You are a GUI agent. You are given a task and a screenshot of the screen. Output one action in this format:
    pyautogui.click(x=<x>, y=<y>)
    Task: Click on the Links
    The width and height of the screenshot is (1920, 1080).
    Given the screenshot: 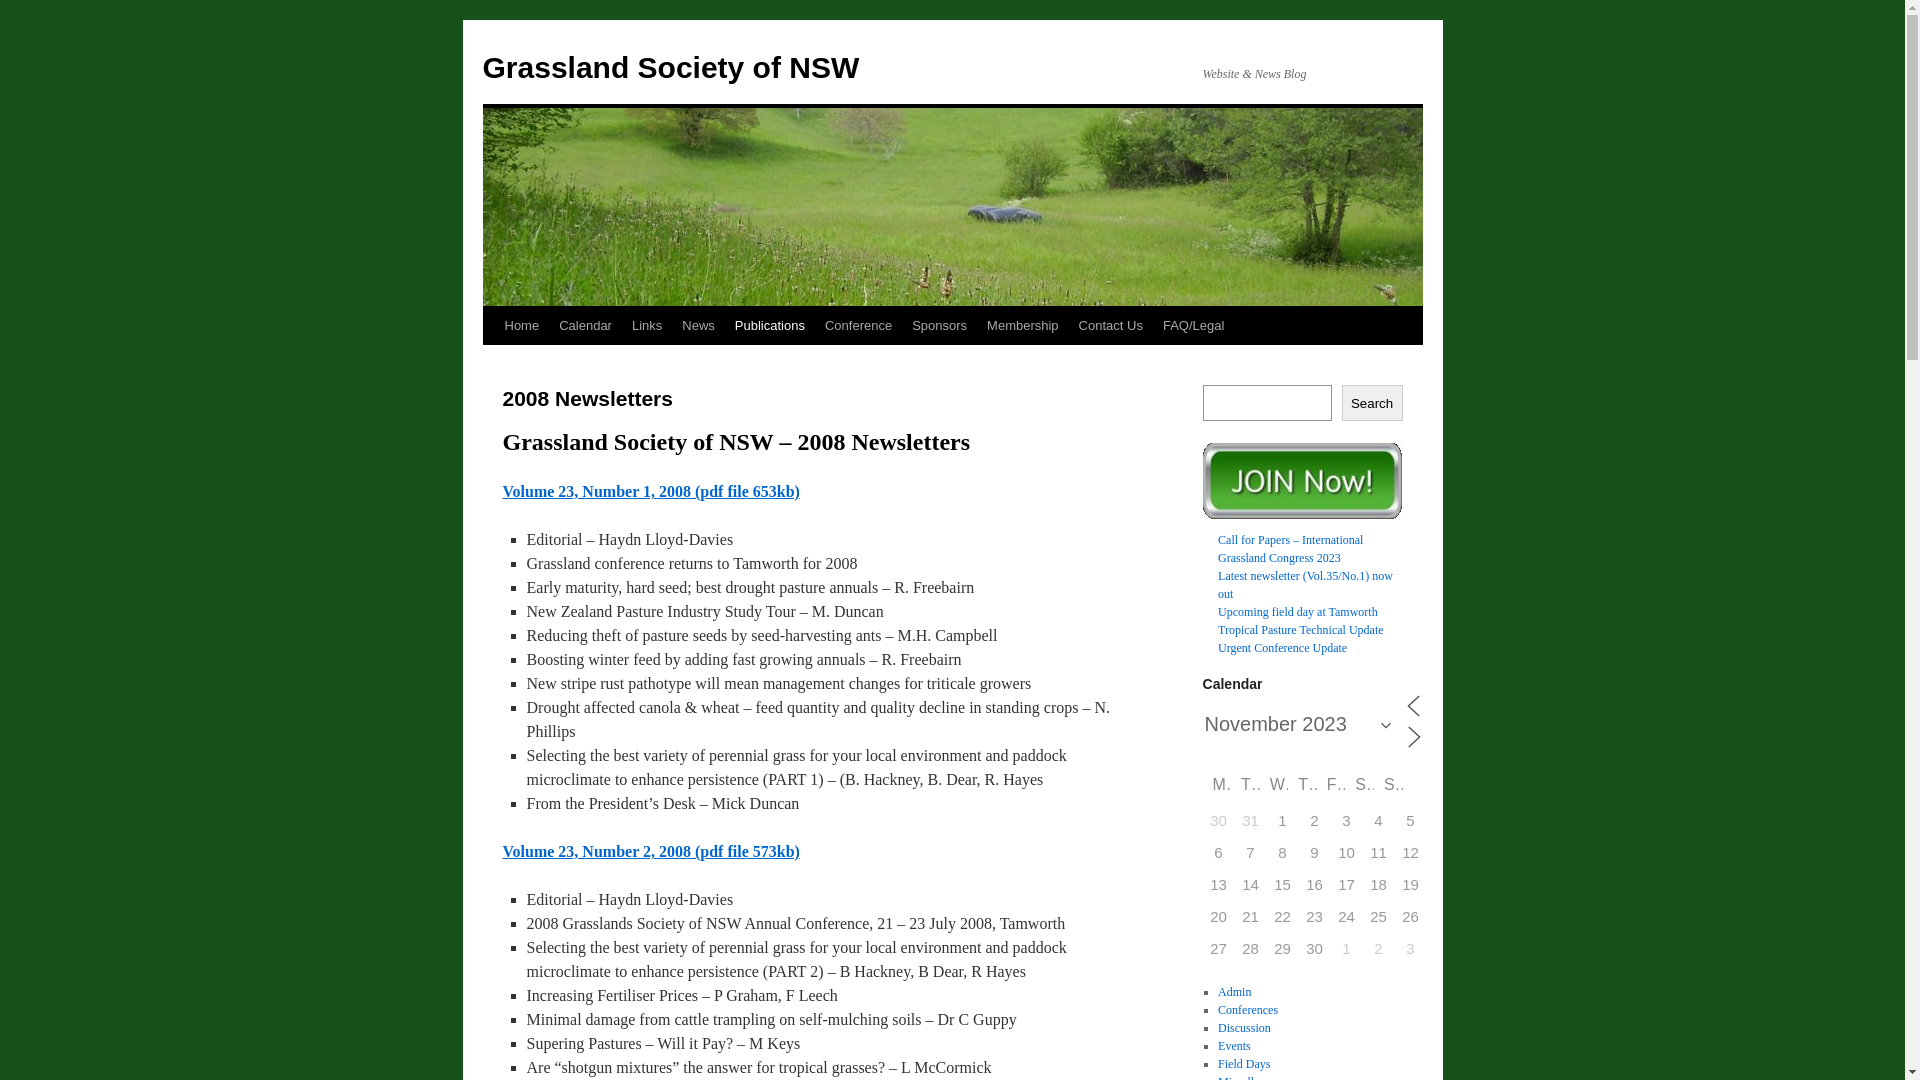 What is the action you would take?
    pyautogui.click(x=647, y=326)
    